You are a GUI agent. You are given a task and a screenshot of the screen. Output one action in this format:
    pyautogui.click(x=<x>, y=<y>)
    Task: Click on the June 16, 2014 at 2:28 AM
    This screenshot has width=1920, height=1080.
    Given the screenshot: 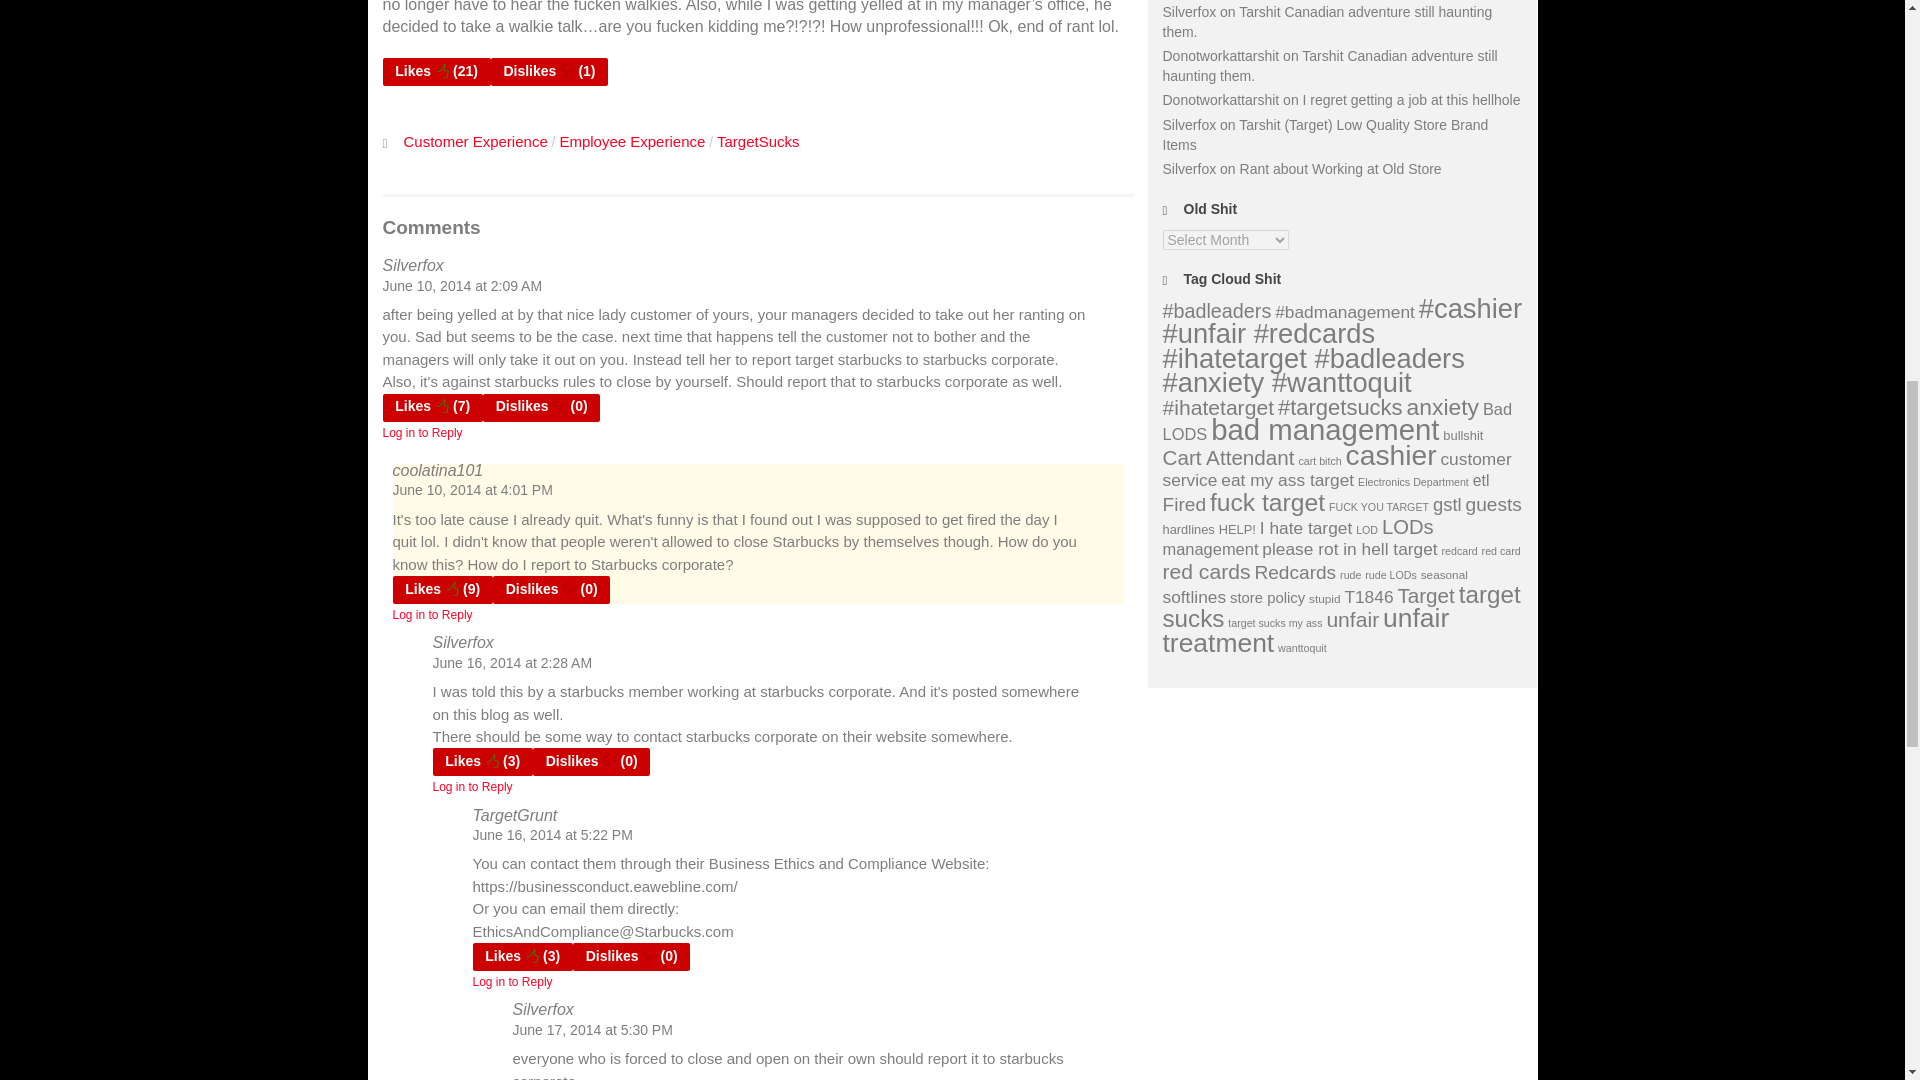 What is the action you would take?
    pyautogui.click(x=512, y=662)
    